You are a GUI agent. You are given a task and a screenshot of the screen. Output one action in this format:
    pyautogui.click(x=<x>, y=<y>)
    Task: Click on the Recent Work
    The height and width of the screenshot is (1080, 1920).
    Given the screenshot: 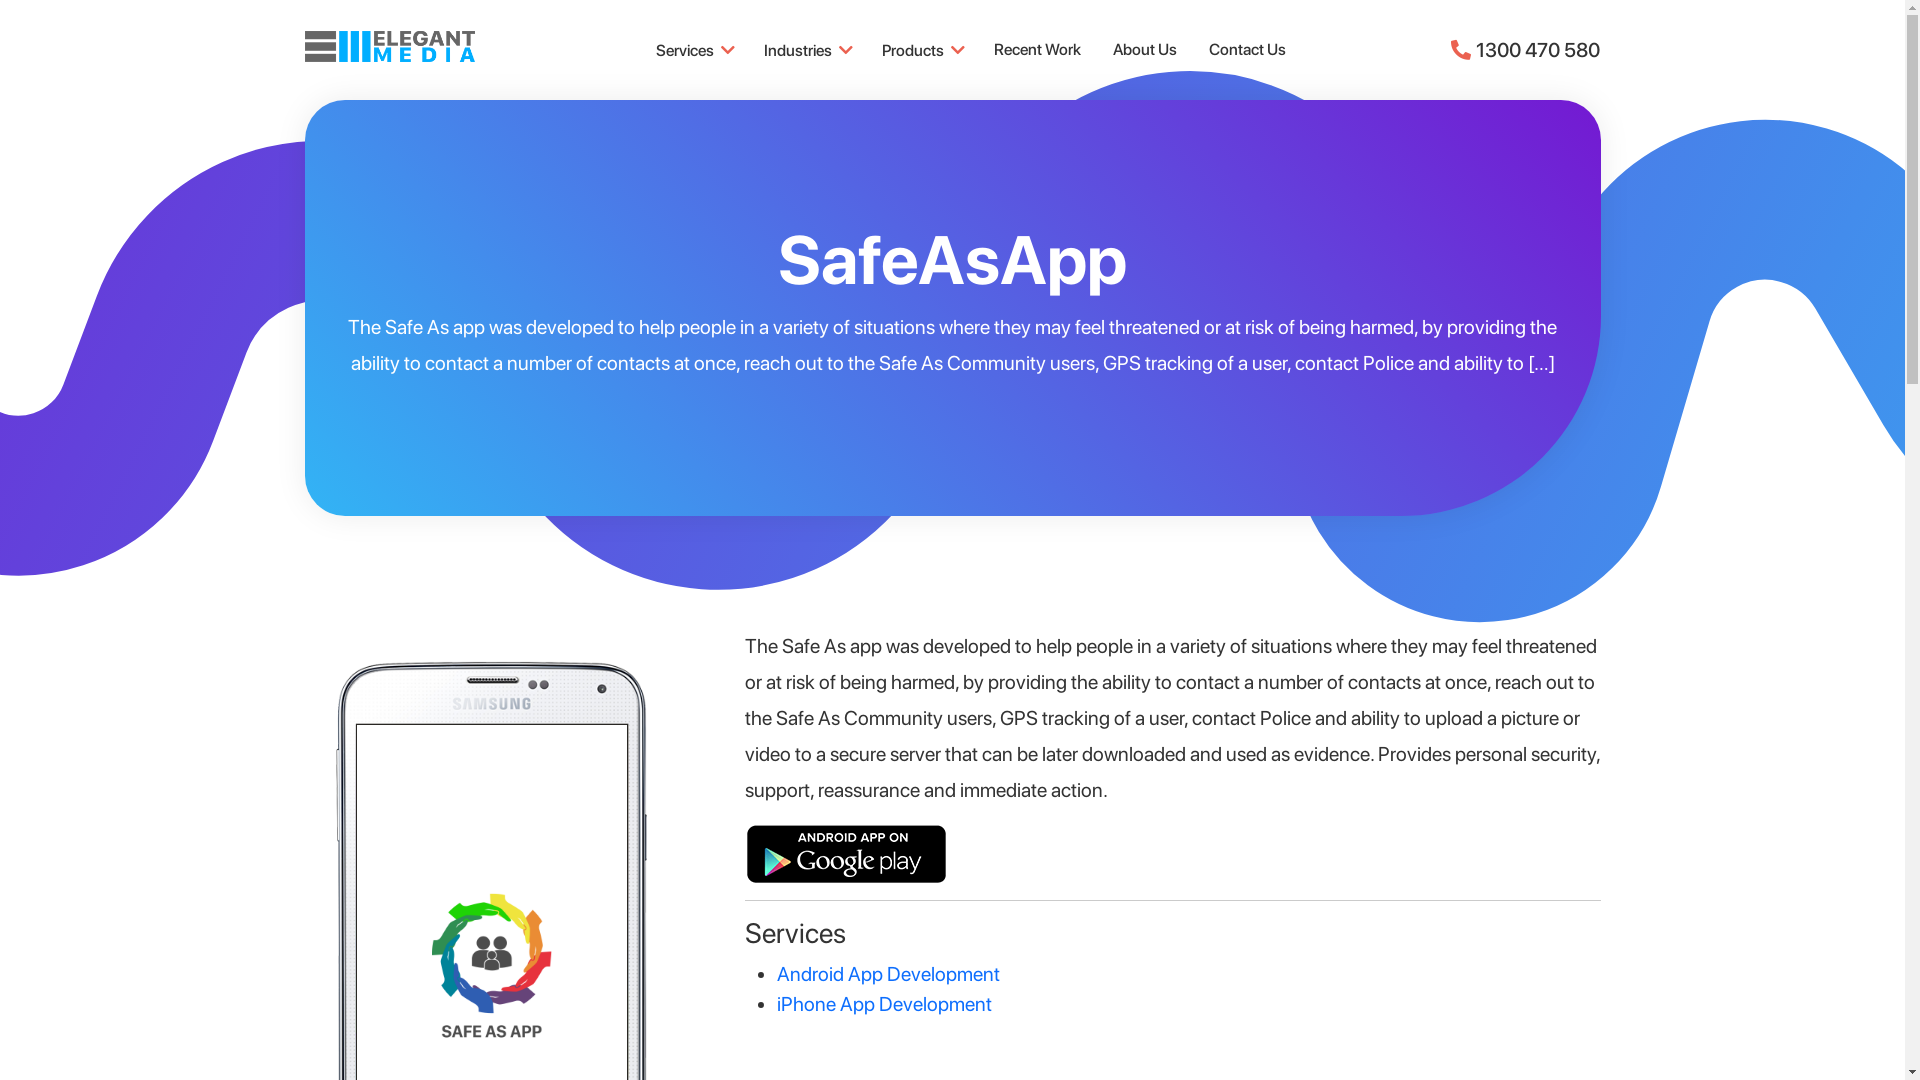 What is the action you would take?
    pyautogui.click(x=1038, y=50)
    